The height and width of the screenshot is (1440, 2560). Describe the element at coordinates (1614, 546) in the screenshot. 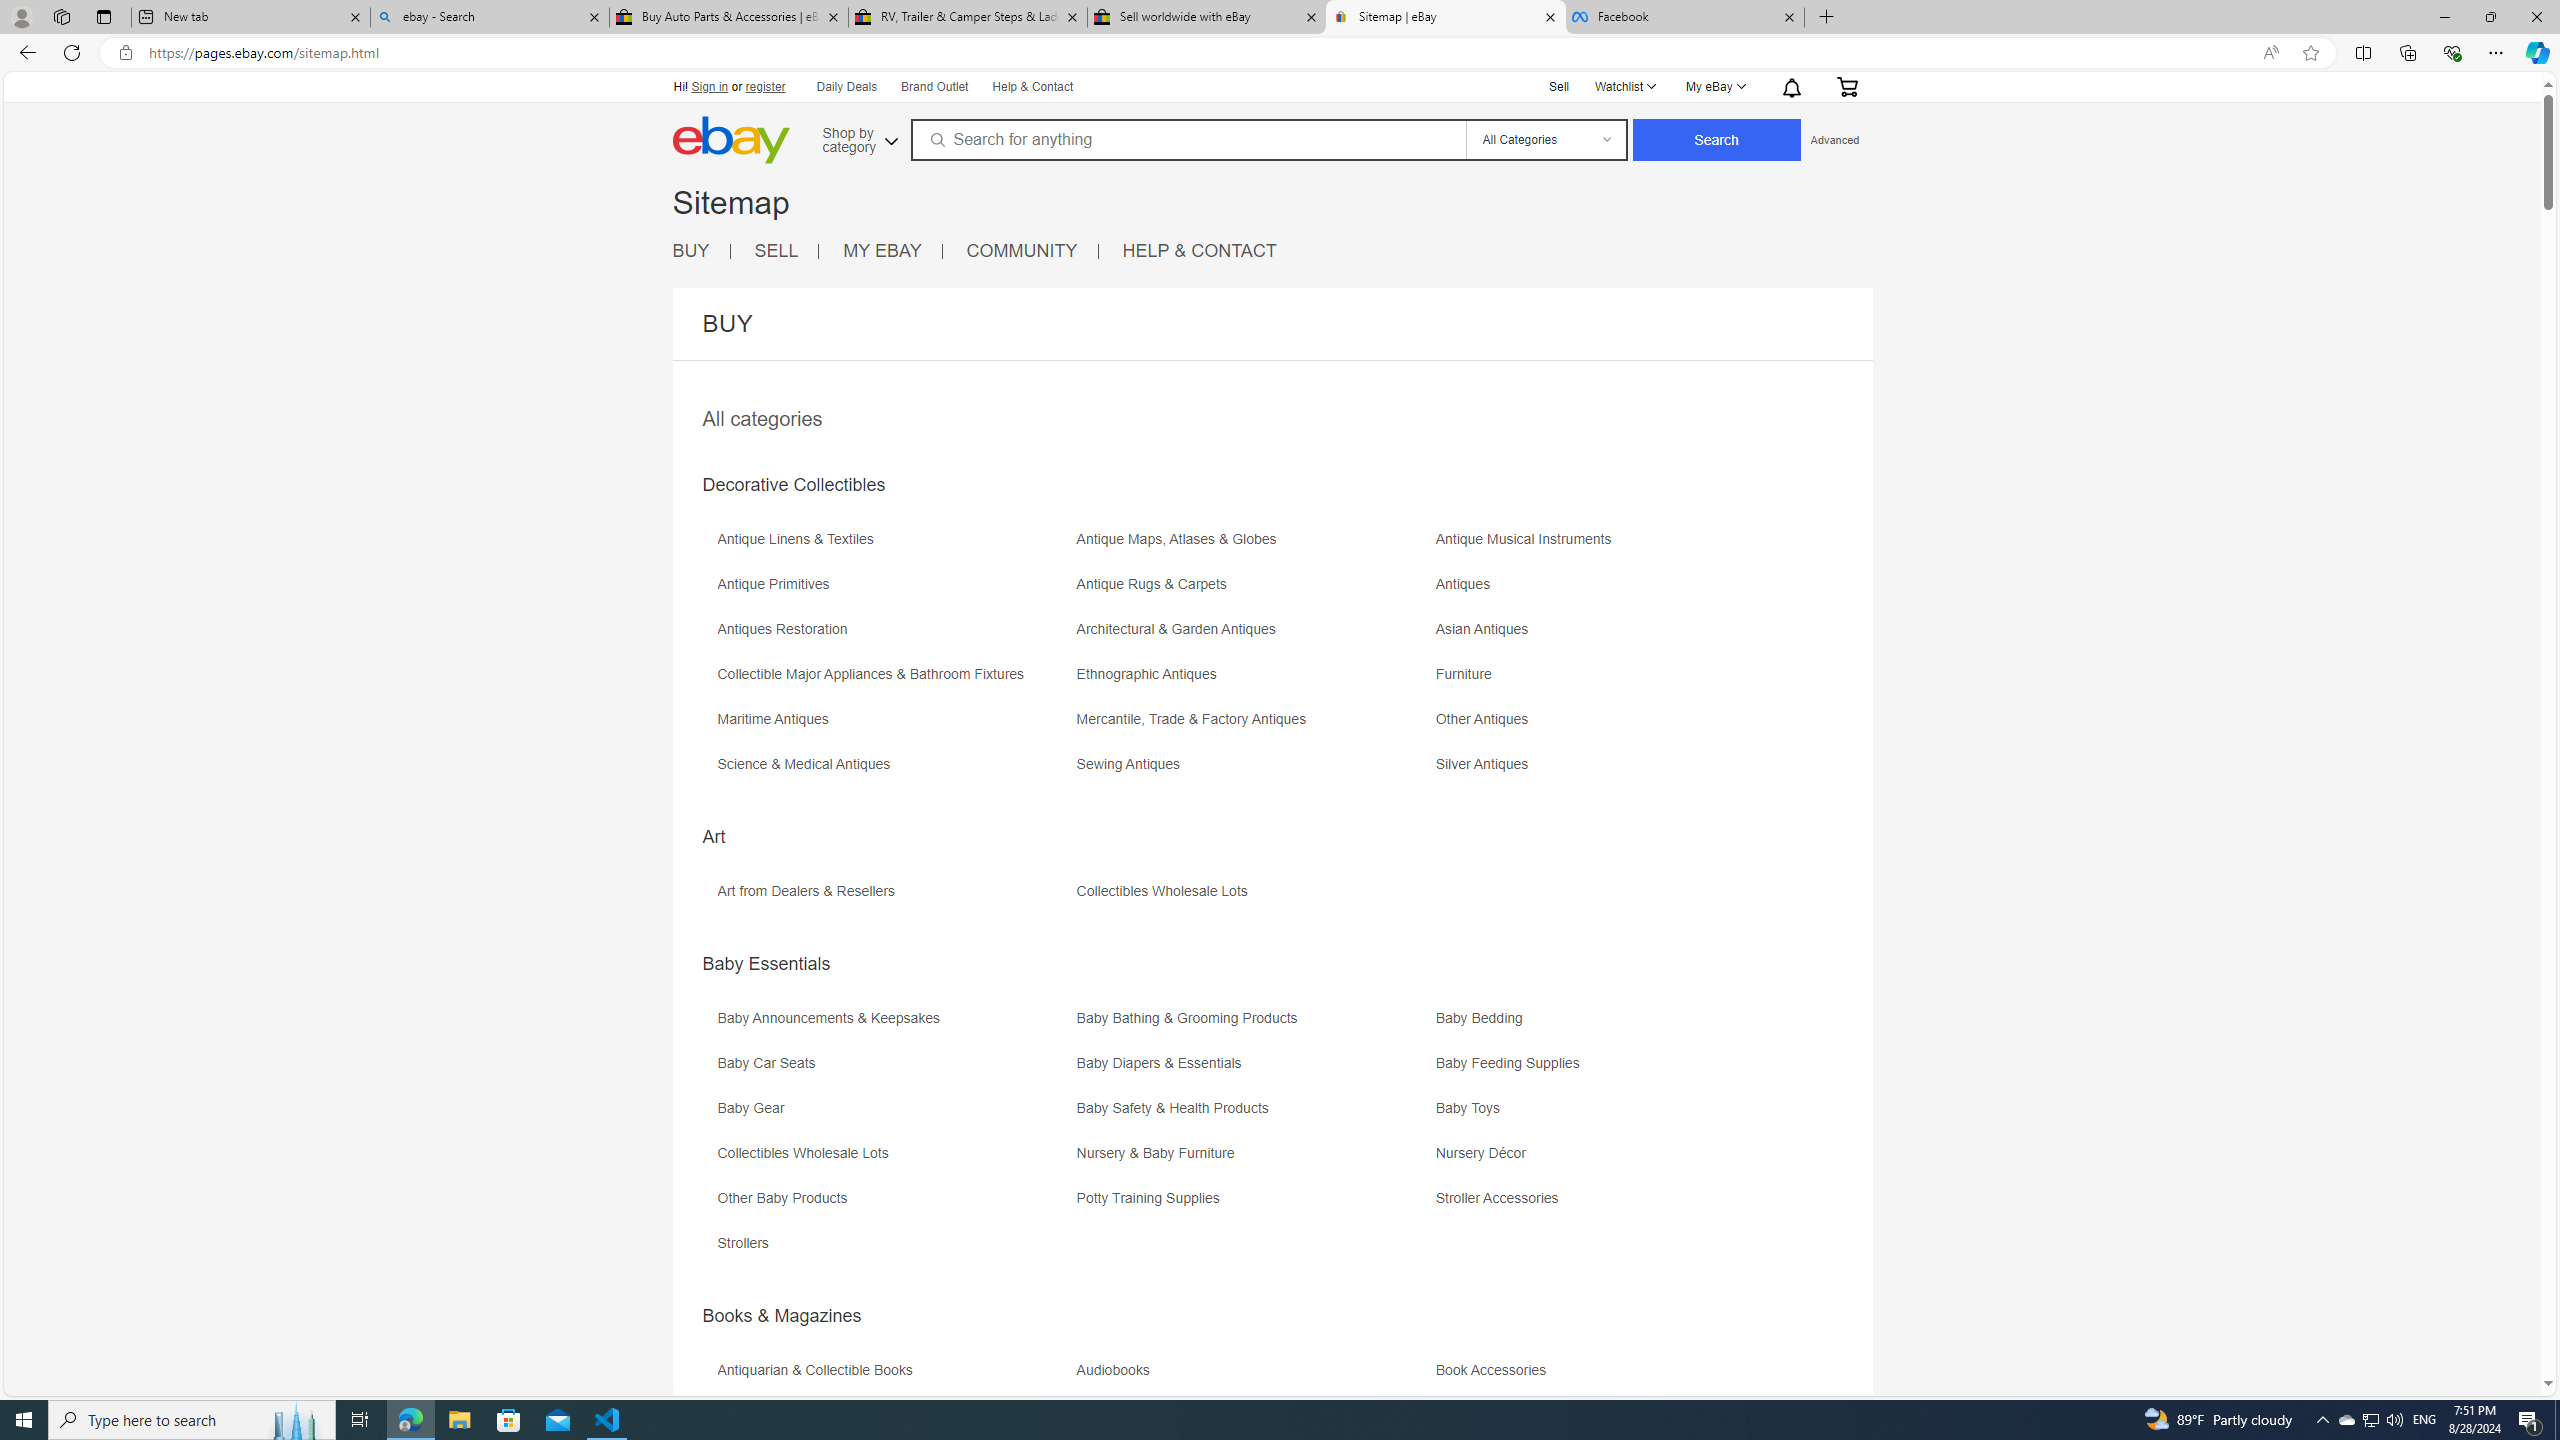

I see `Antique Musical Instruments` at that location.